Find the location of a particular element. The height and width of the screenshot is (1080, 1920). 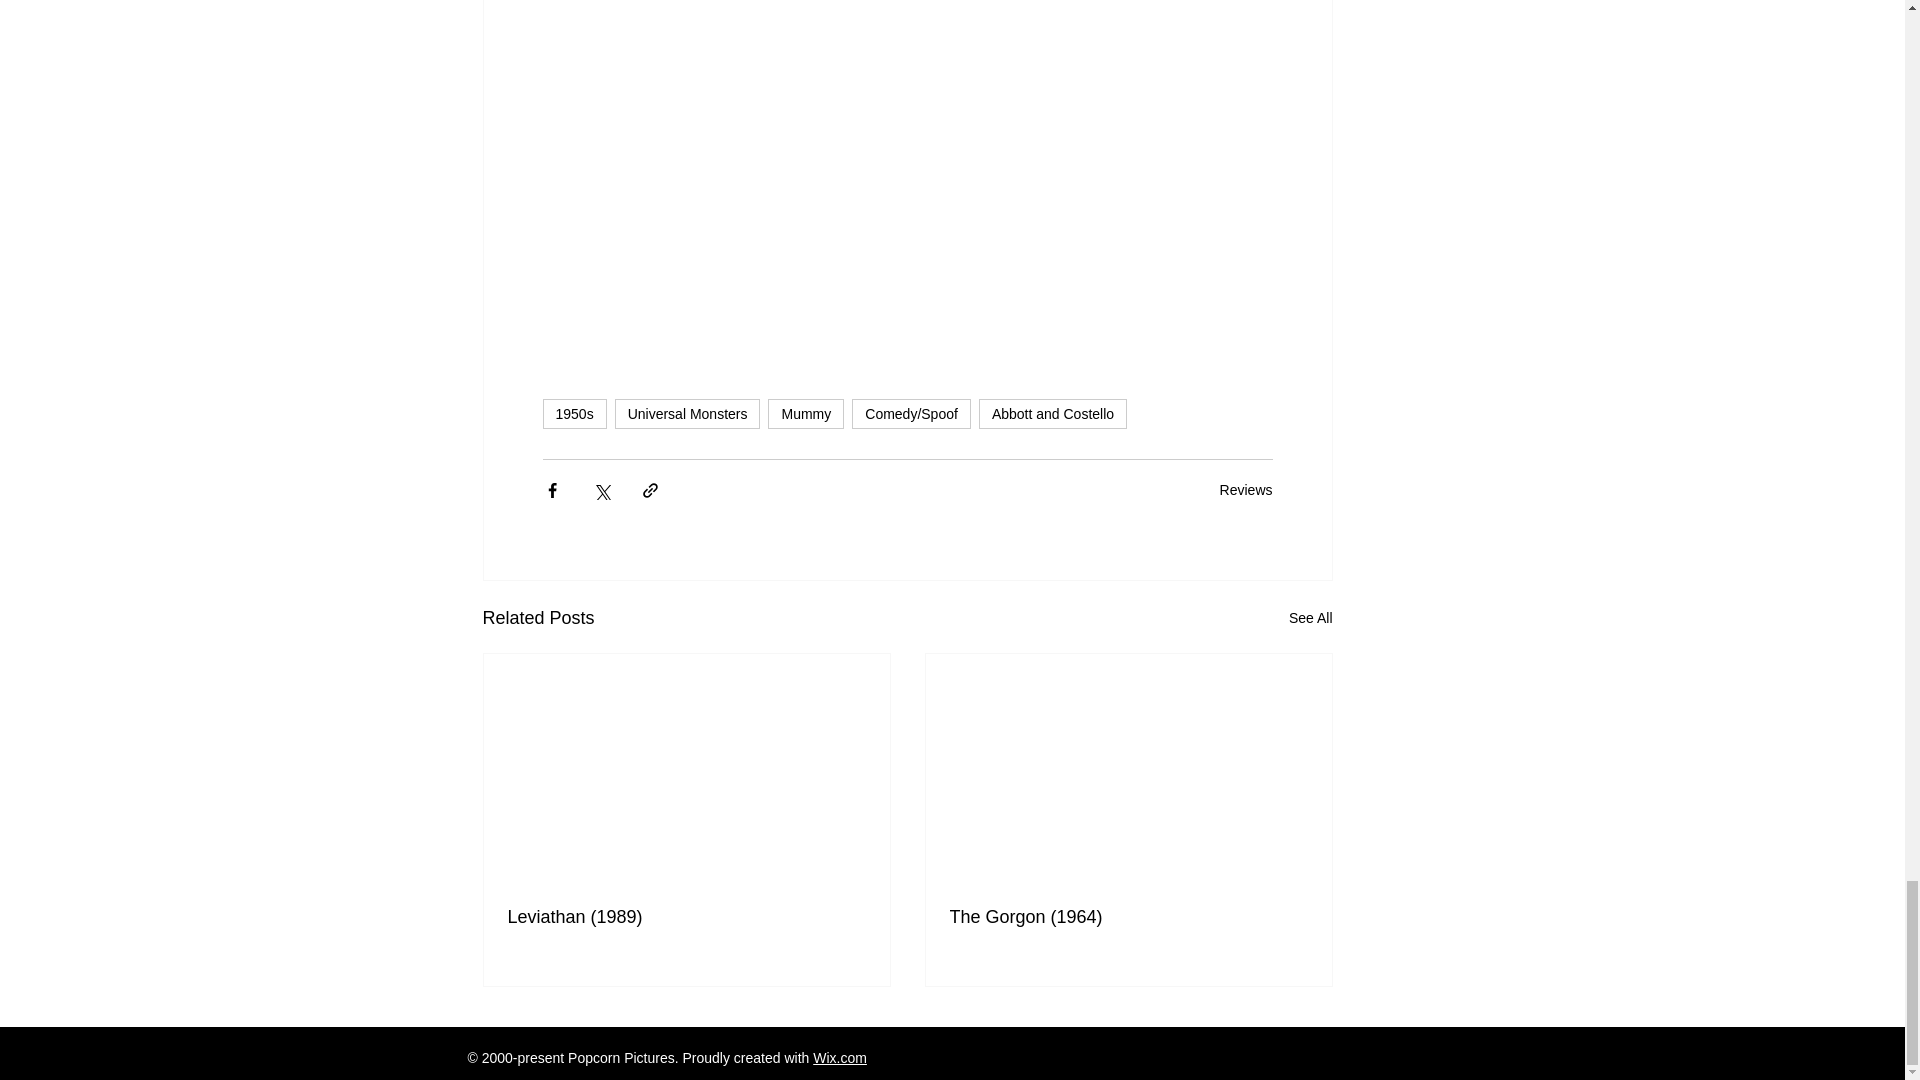

Reviews is located at coordinates (1246, 489).